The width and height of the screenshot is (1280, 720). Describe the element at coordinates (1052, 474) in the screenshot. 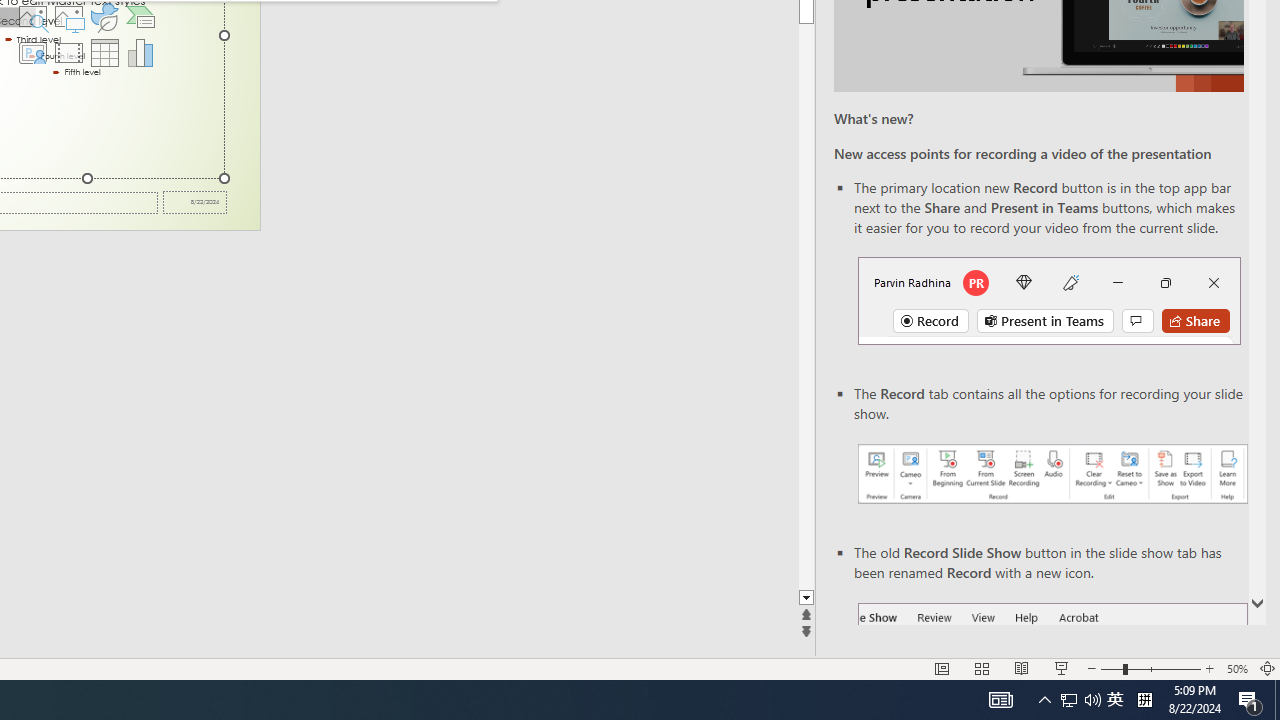

I see `Record your presentations screenshot one` at that location.